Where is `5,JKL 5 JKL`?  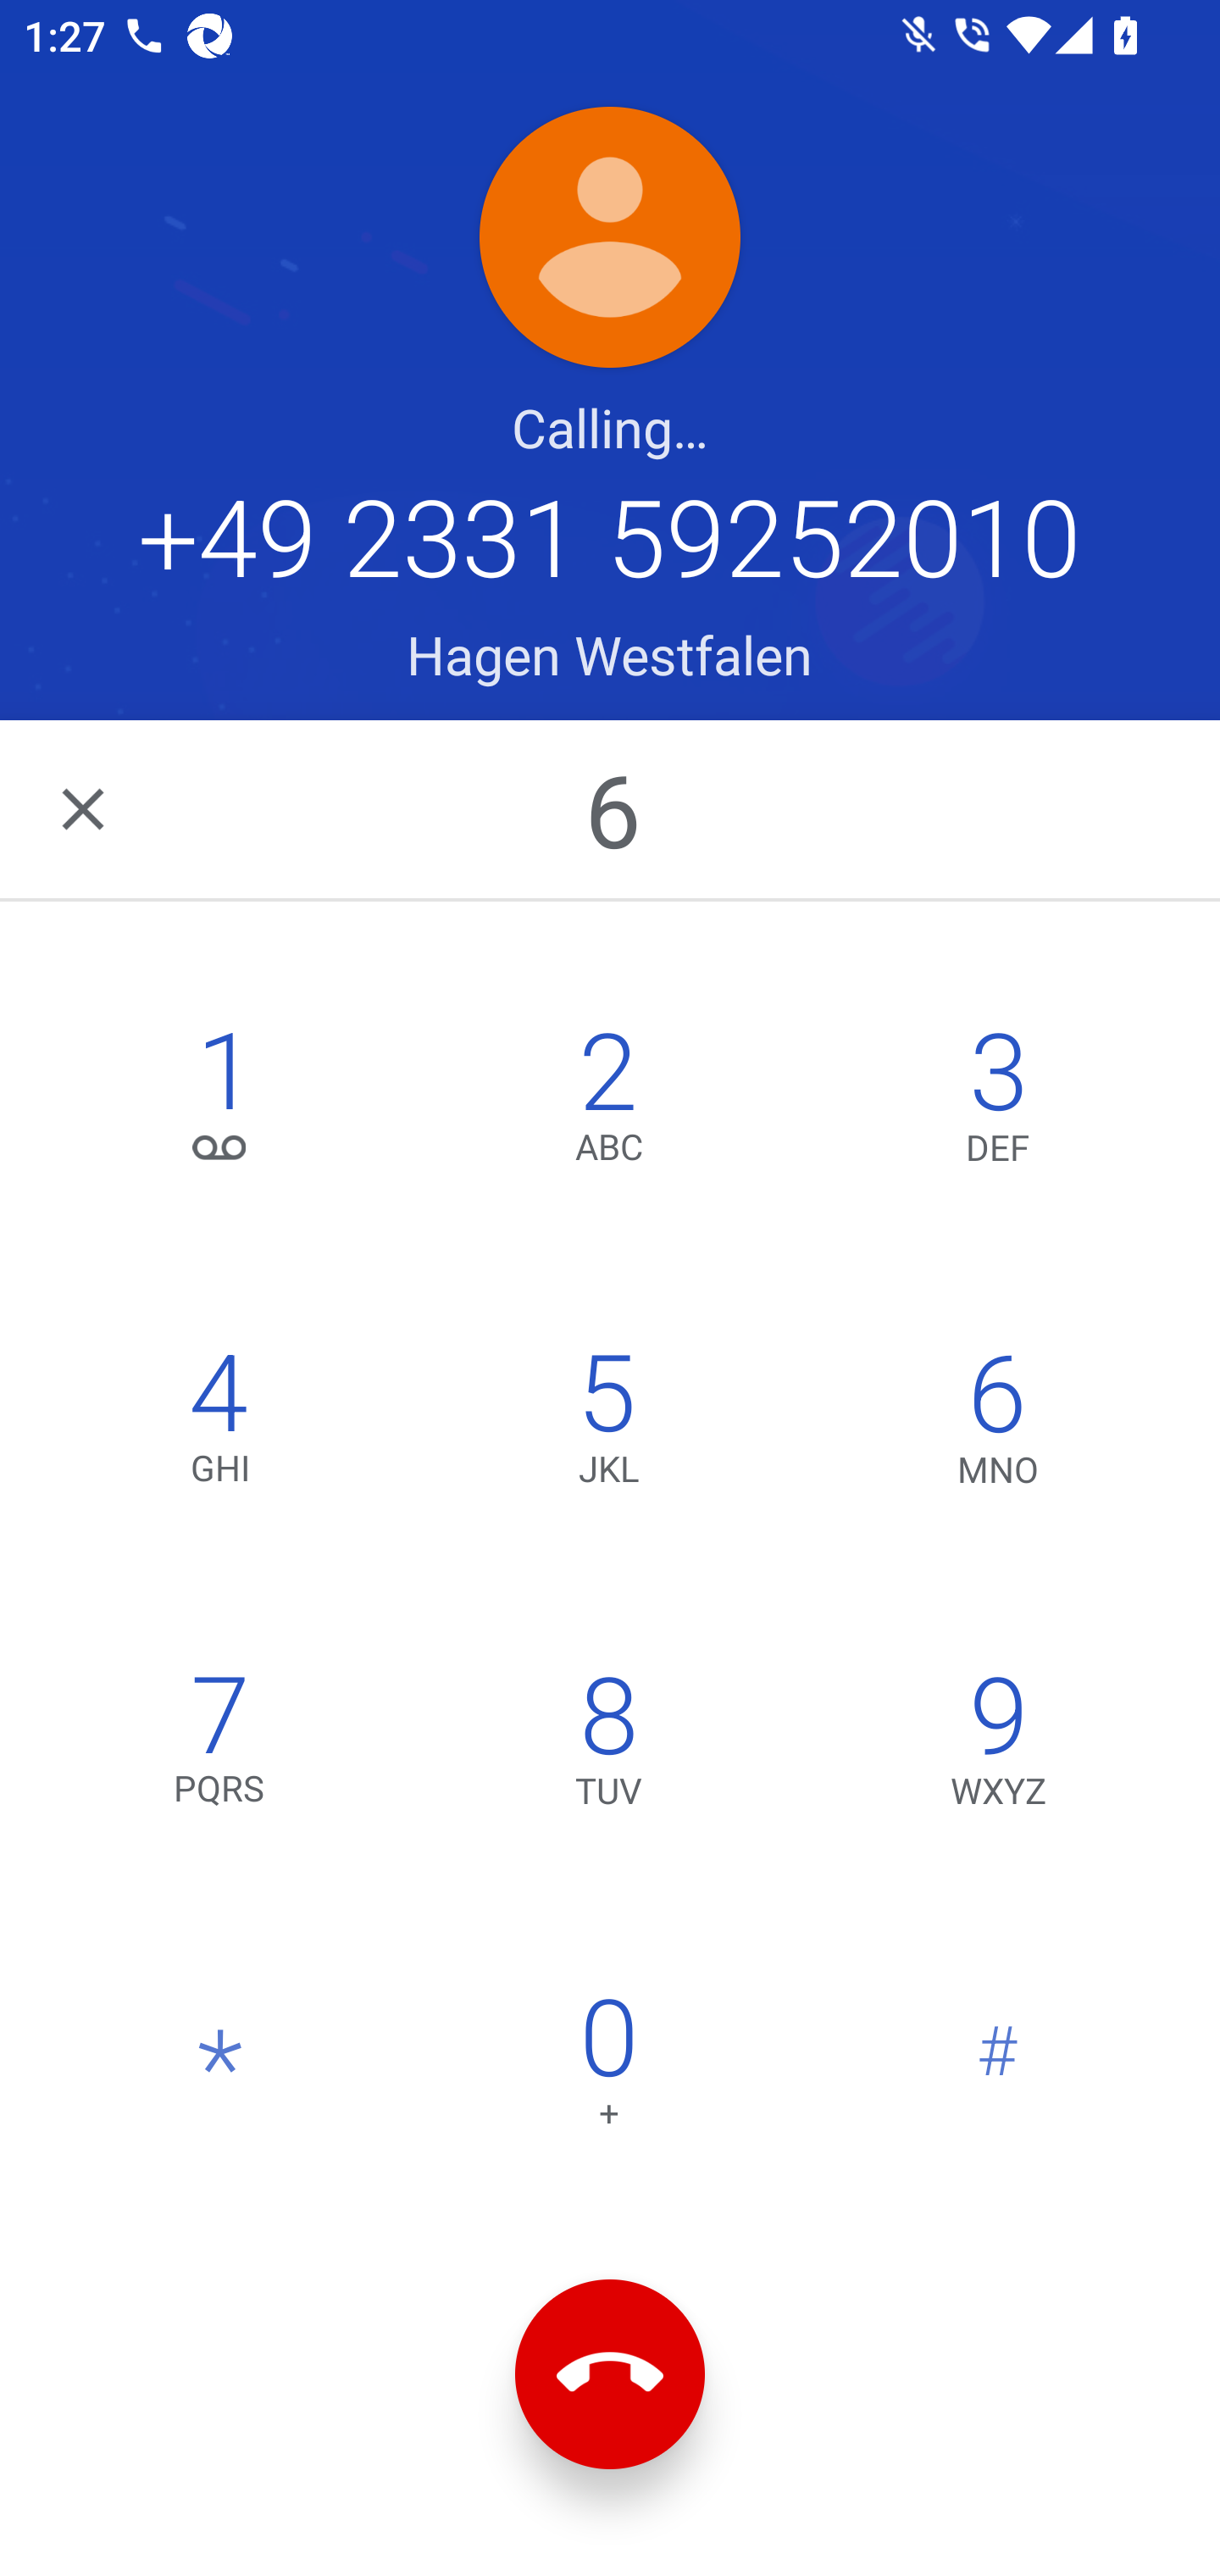
5,JKL 5 JKL is located at coordinates (608, 1425).